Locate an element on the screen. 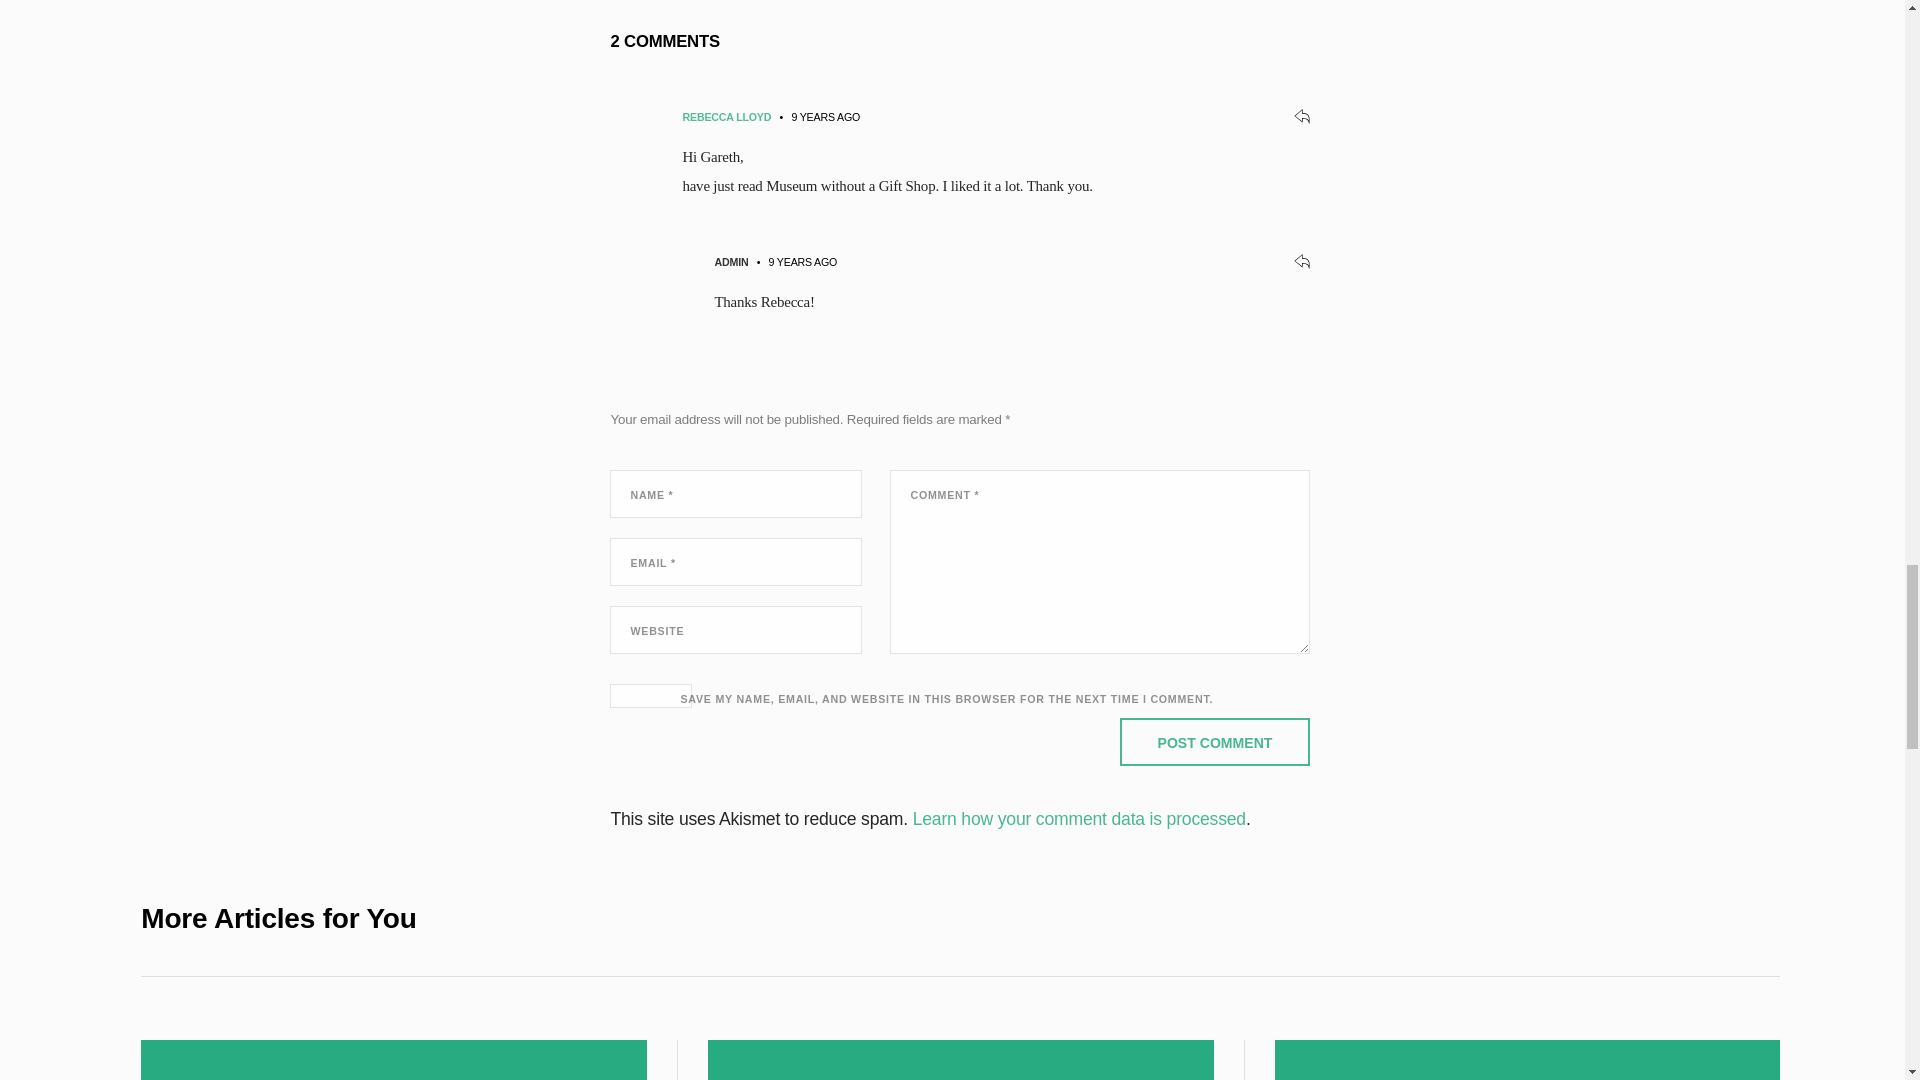 The width and height of the screenshot is (1920, 1080). Friday, May 22, 2015, 7:28 am is located at coordinates (803, 261).